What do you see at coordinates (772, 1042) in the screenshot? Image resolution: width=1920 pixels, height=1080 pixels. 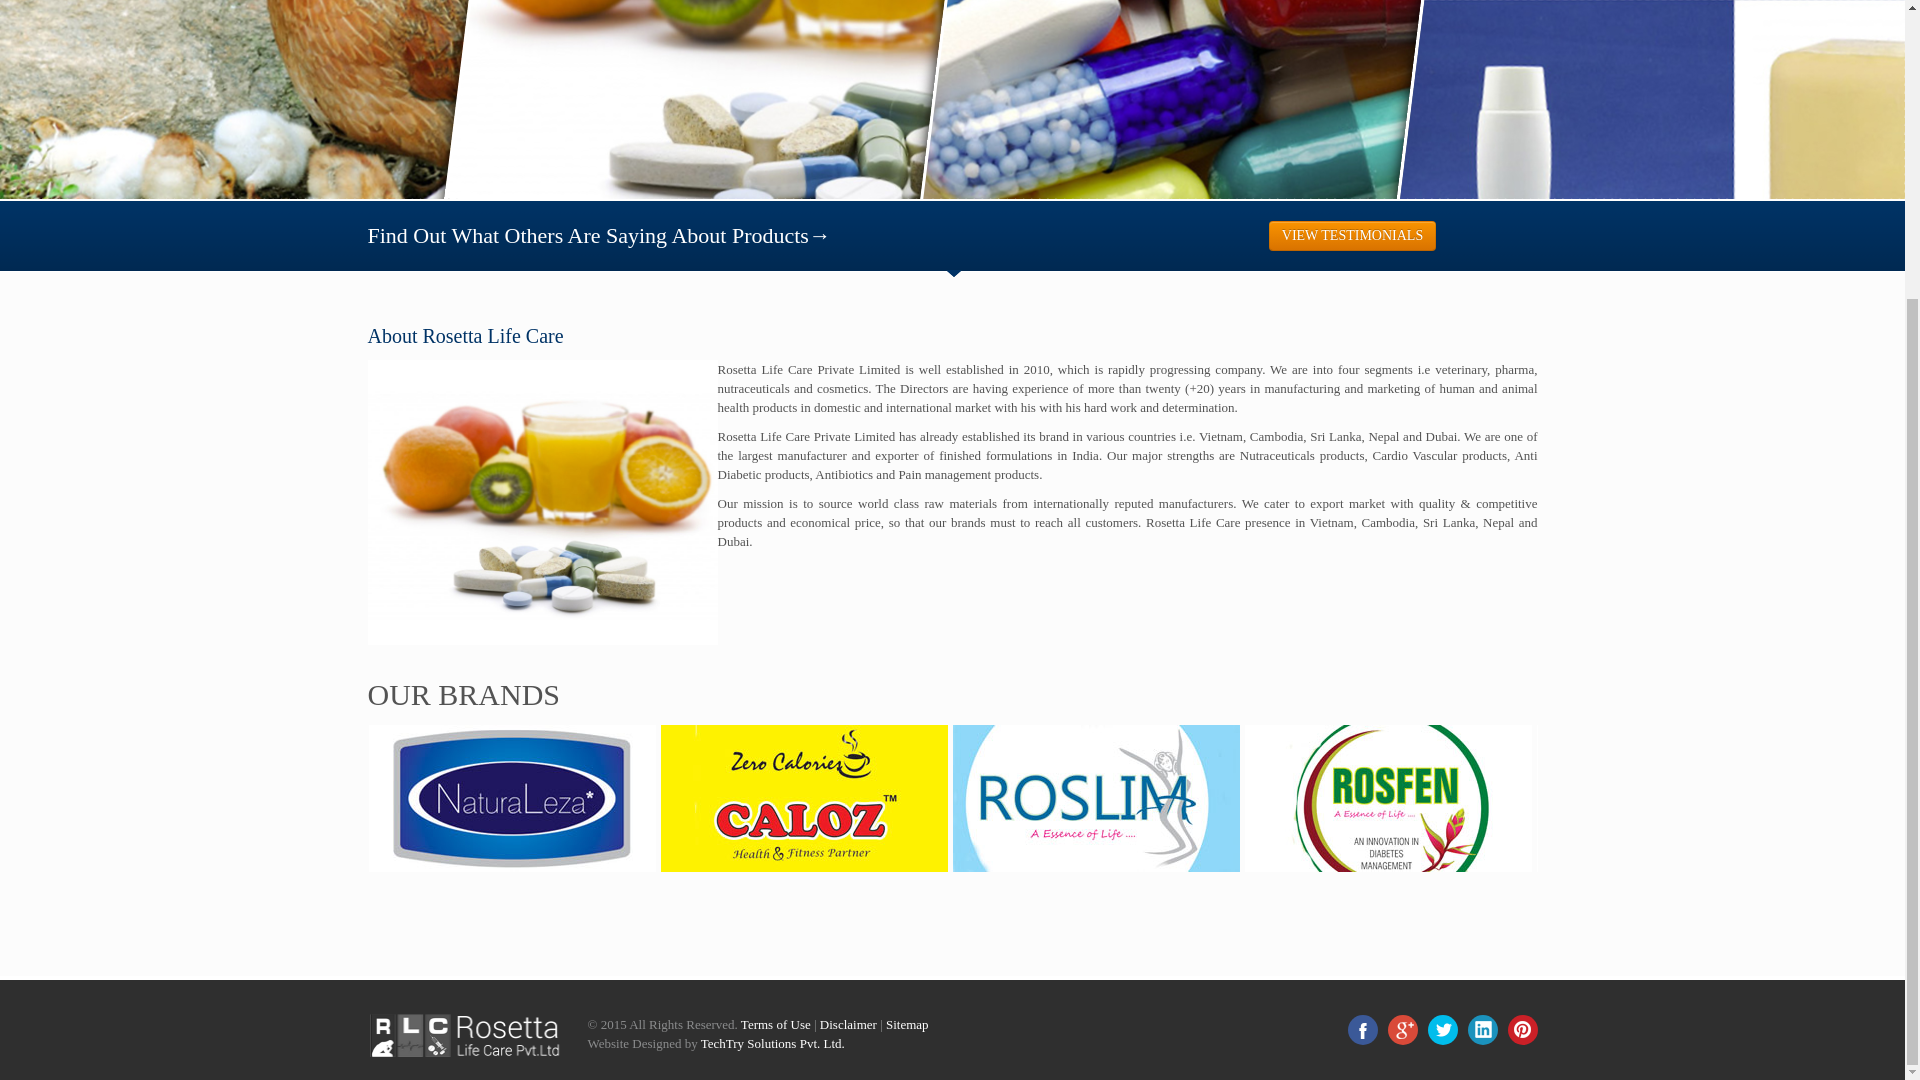 I see `TechTry Solutions Pvt. Ltd.` at bounding box center [772, 1042].